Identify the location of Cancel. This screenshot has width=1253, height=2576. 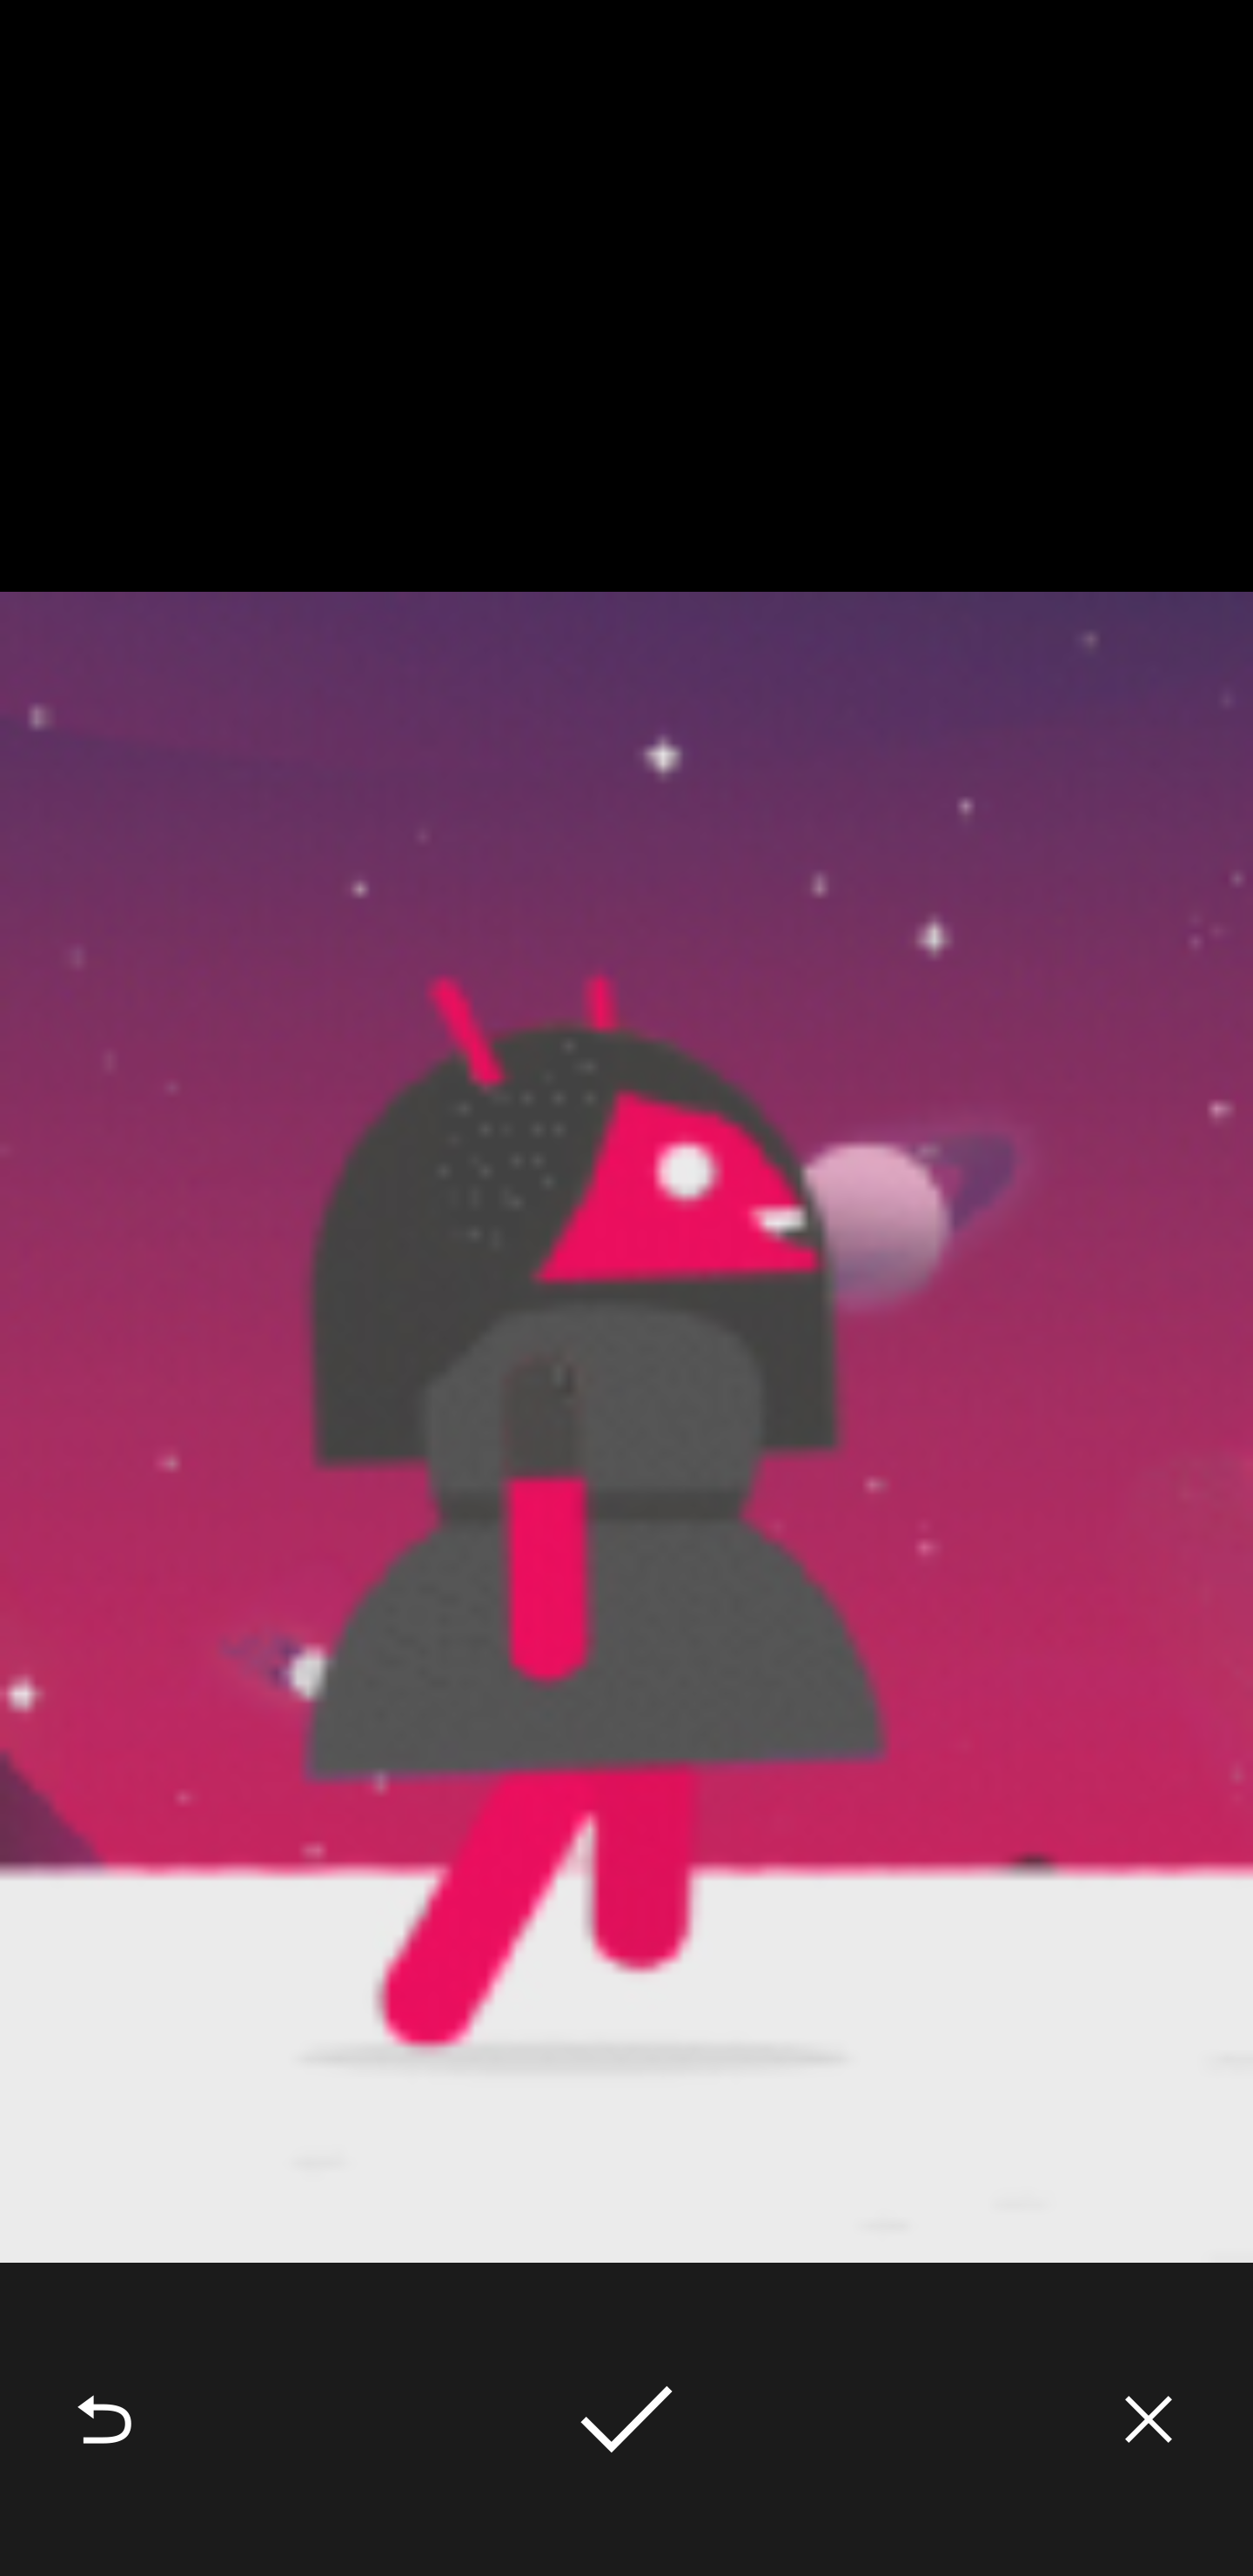
(1149, 2419).